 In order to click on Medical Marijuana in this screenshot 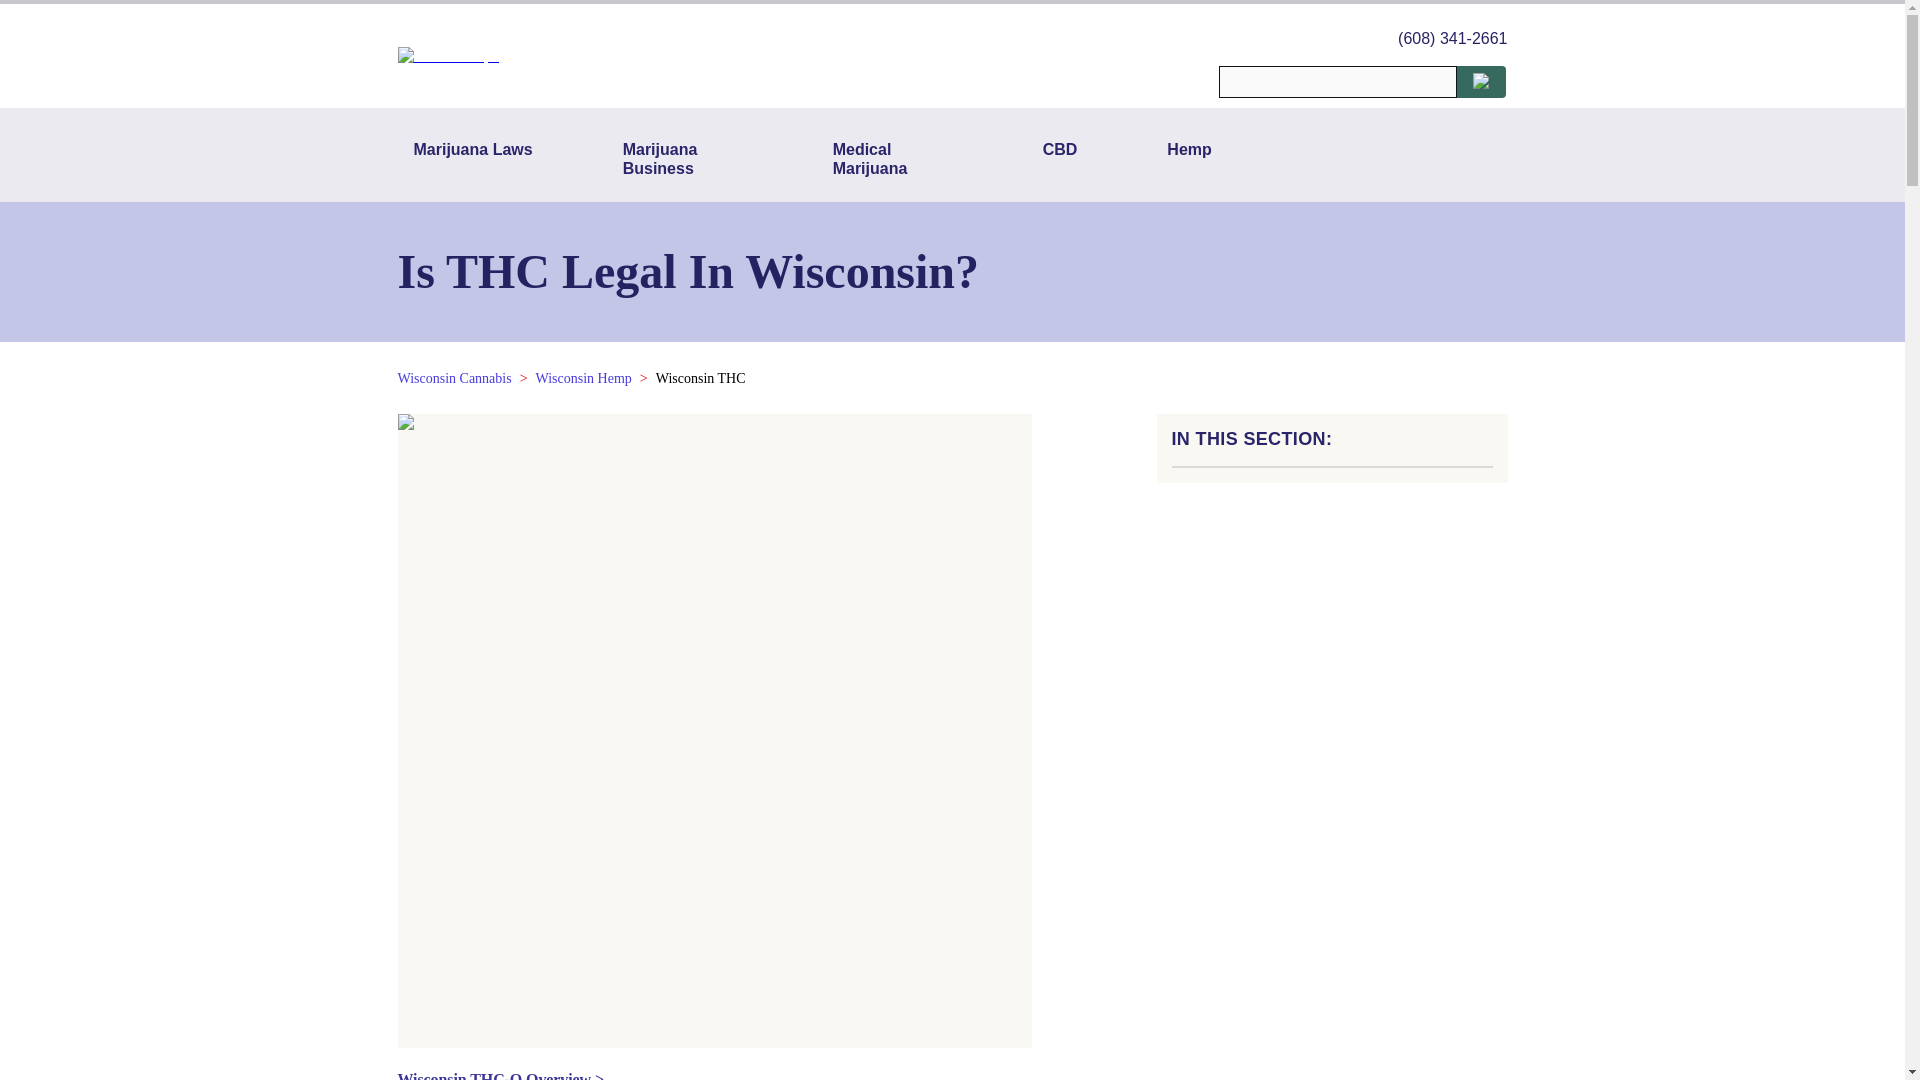, I will do `click(893, 158)`.